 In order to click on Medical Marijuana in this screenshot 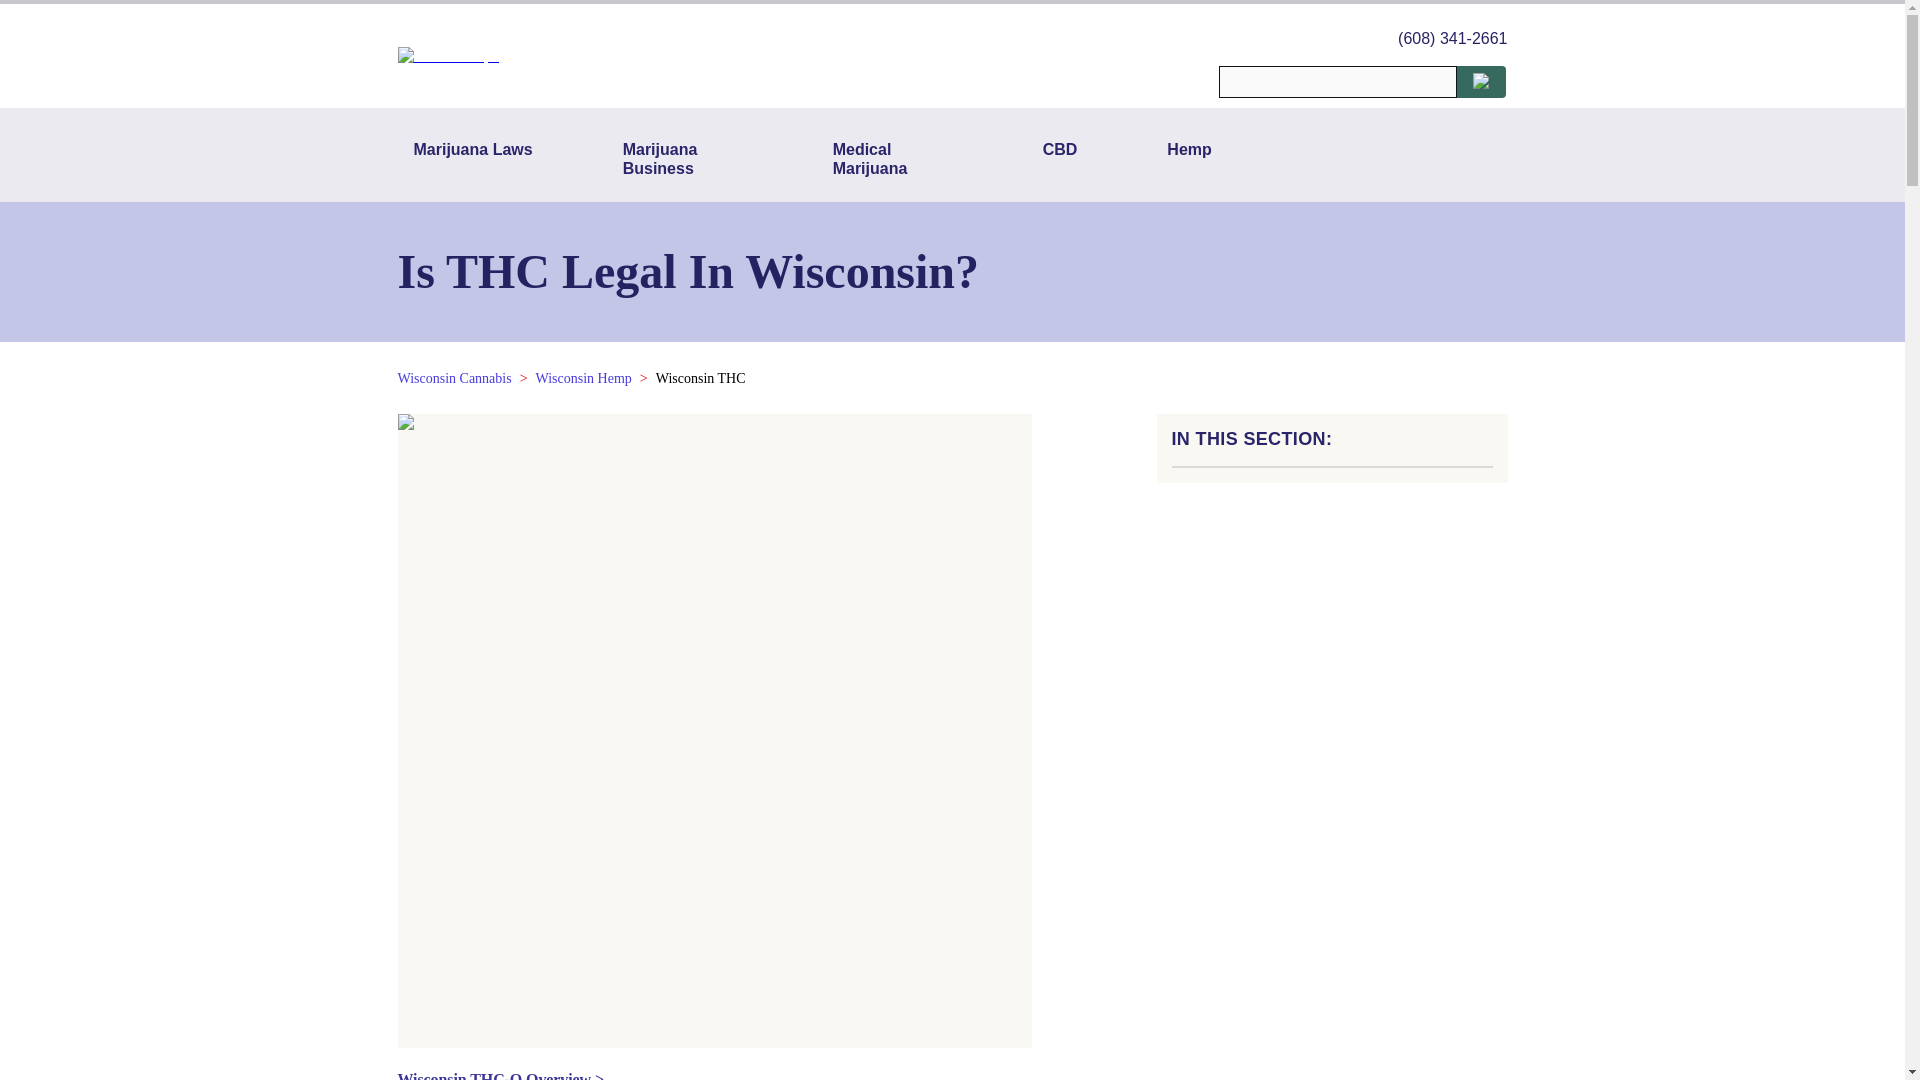, I will do `click(893, 158)`.